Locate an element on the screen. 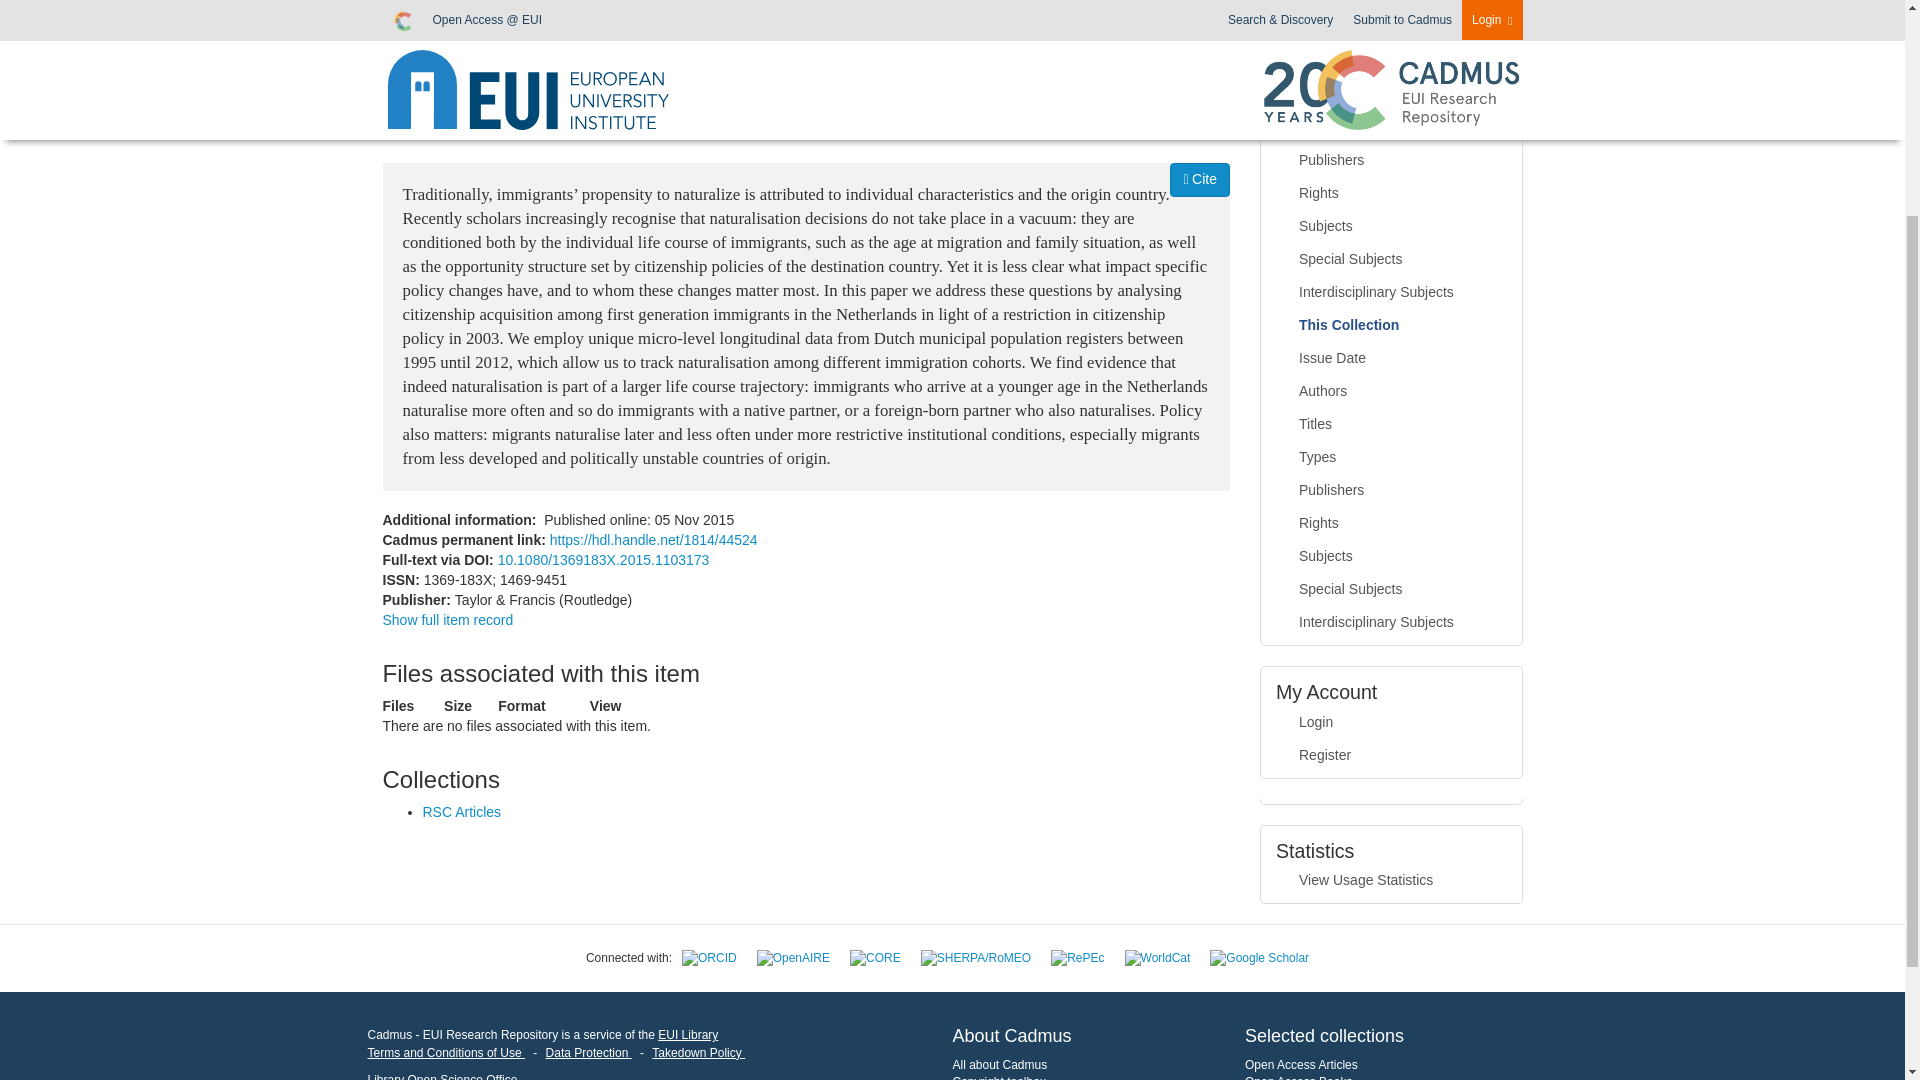 The height and width of the screenshot is (1080, 1920). Subjects is located at coordinates (1392, 226).